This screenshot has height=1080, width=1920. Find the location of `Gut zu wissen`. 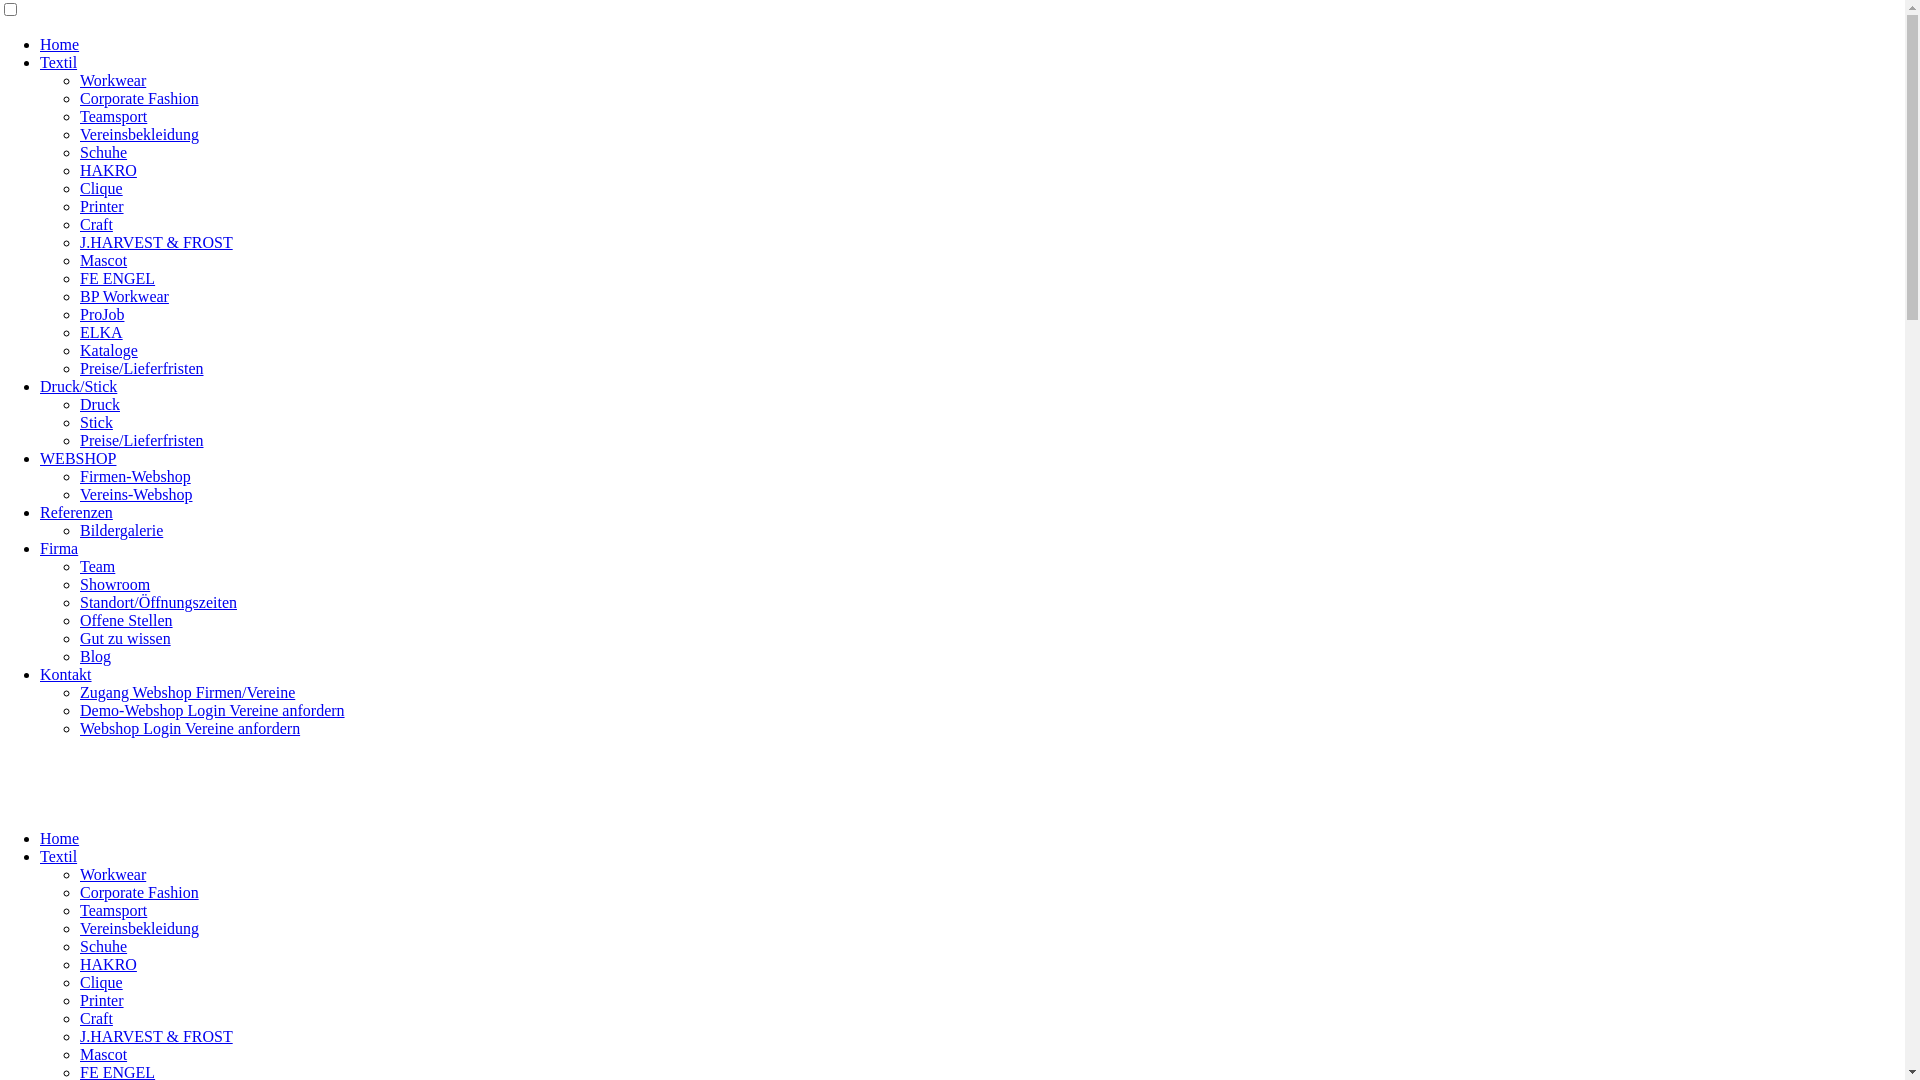

Gut zu wissen is located at coordinates (126, 638).